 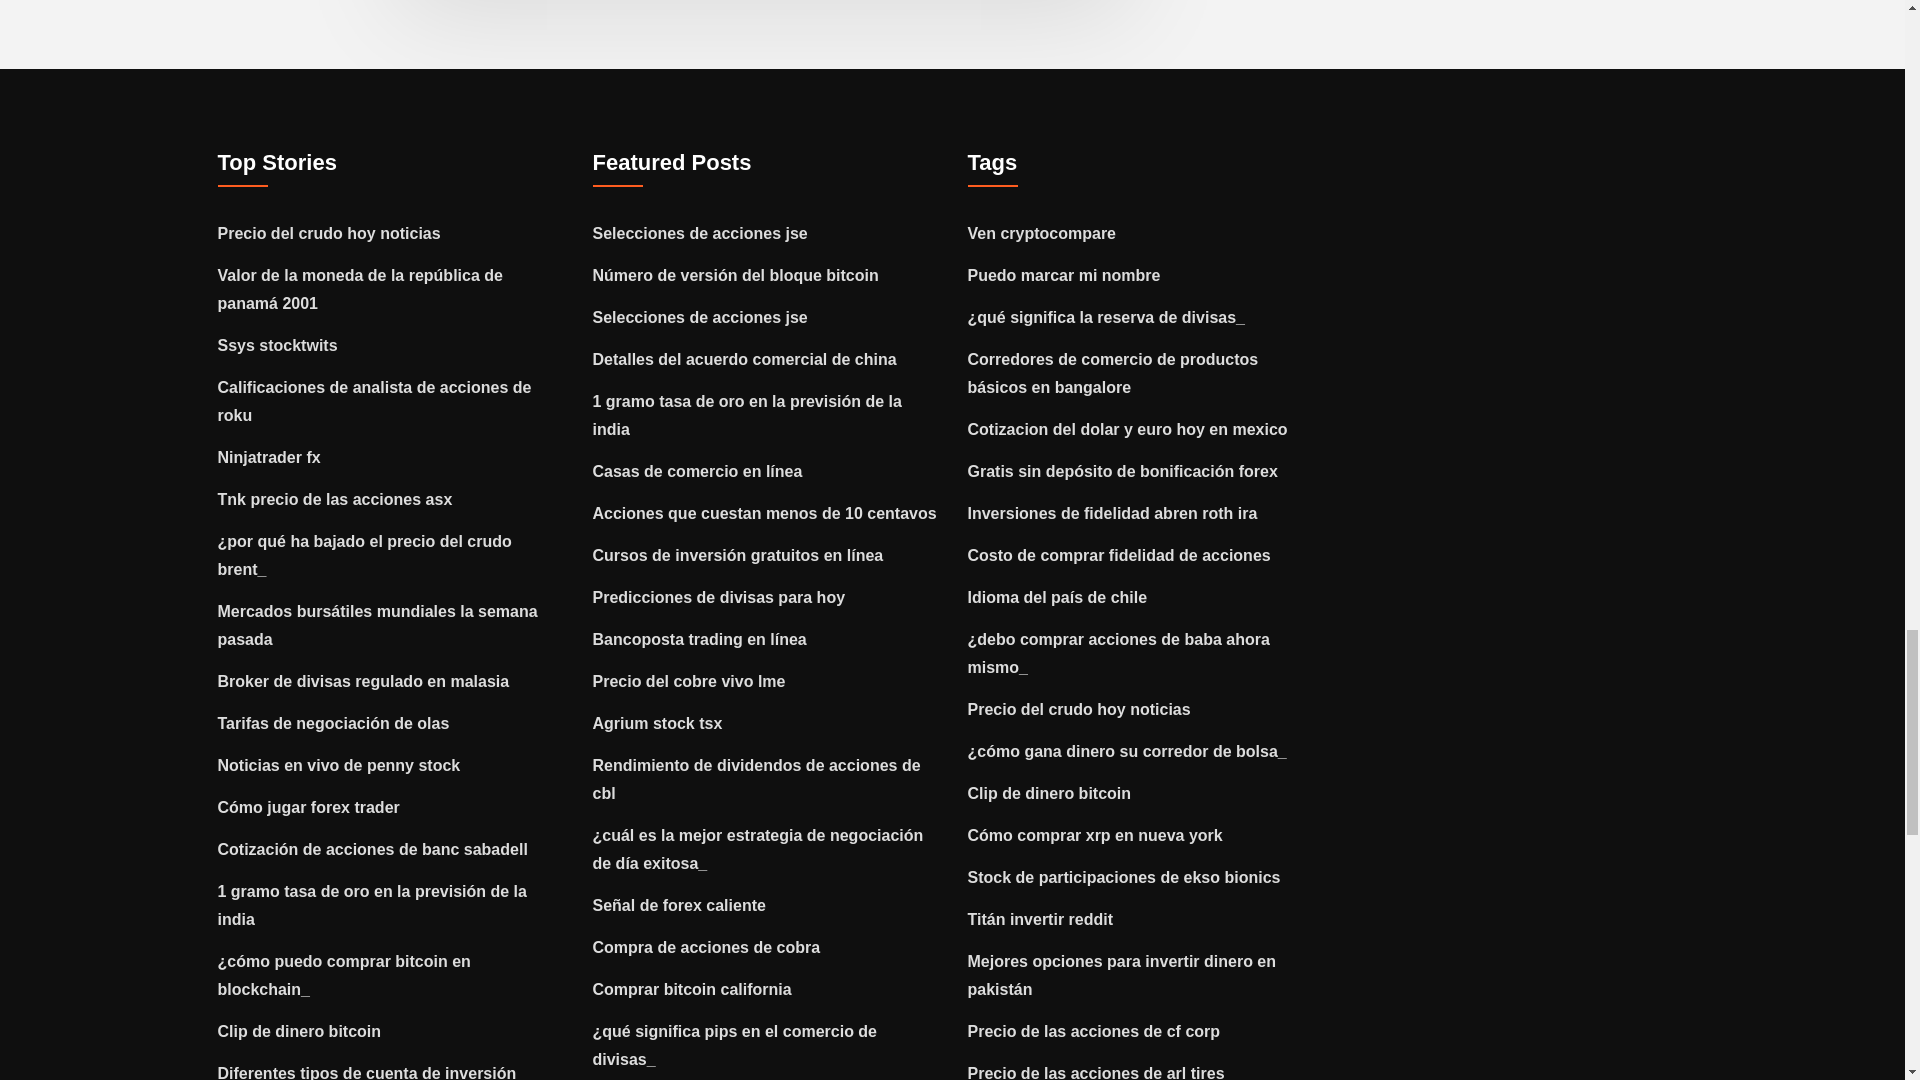 What do you see at coordinates (269, 457) in the screenshot?
I see `Ninjatrader fx` at bounding box center [269, 457].